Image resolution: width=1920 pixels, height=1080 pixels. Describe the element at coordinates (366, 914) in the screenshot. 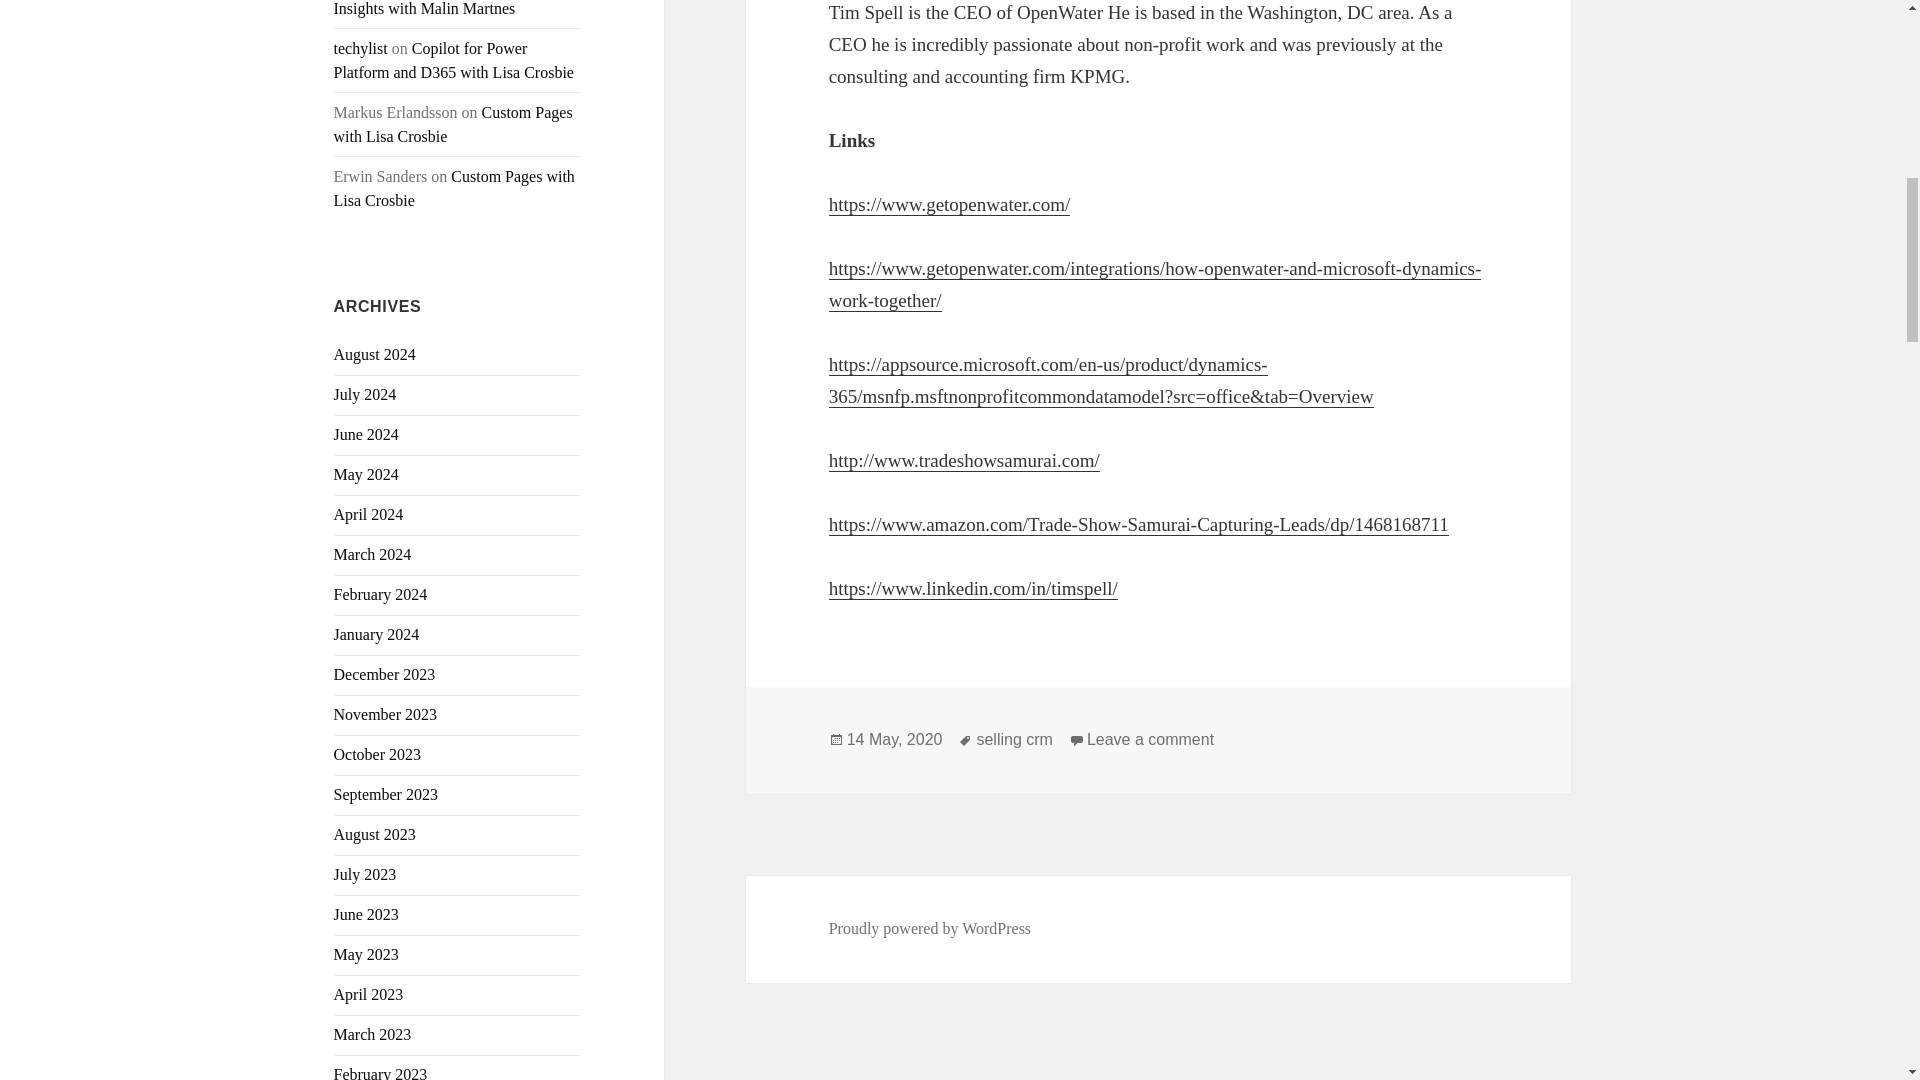

I see `June 2023` at that location.